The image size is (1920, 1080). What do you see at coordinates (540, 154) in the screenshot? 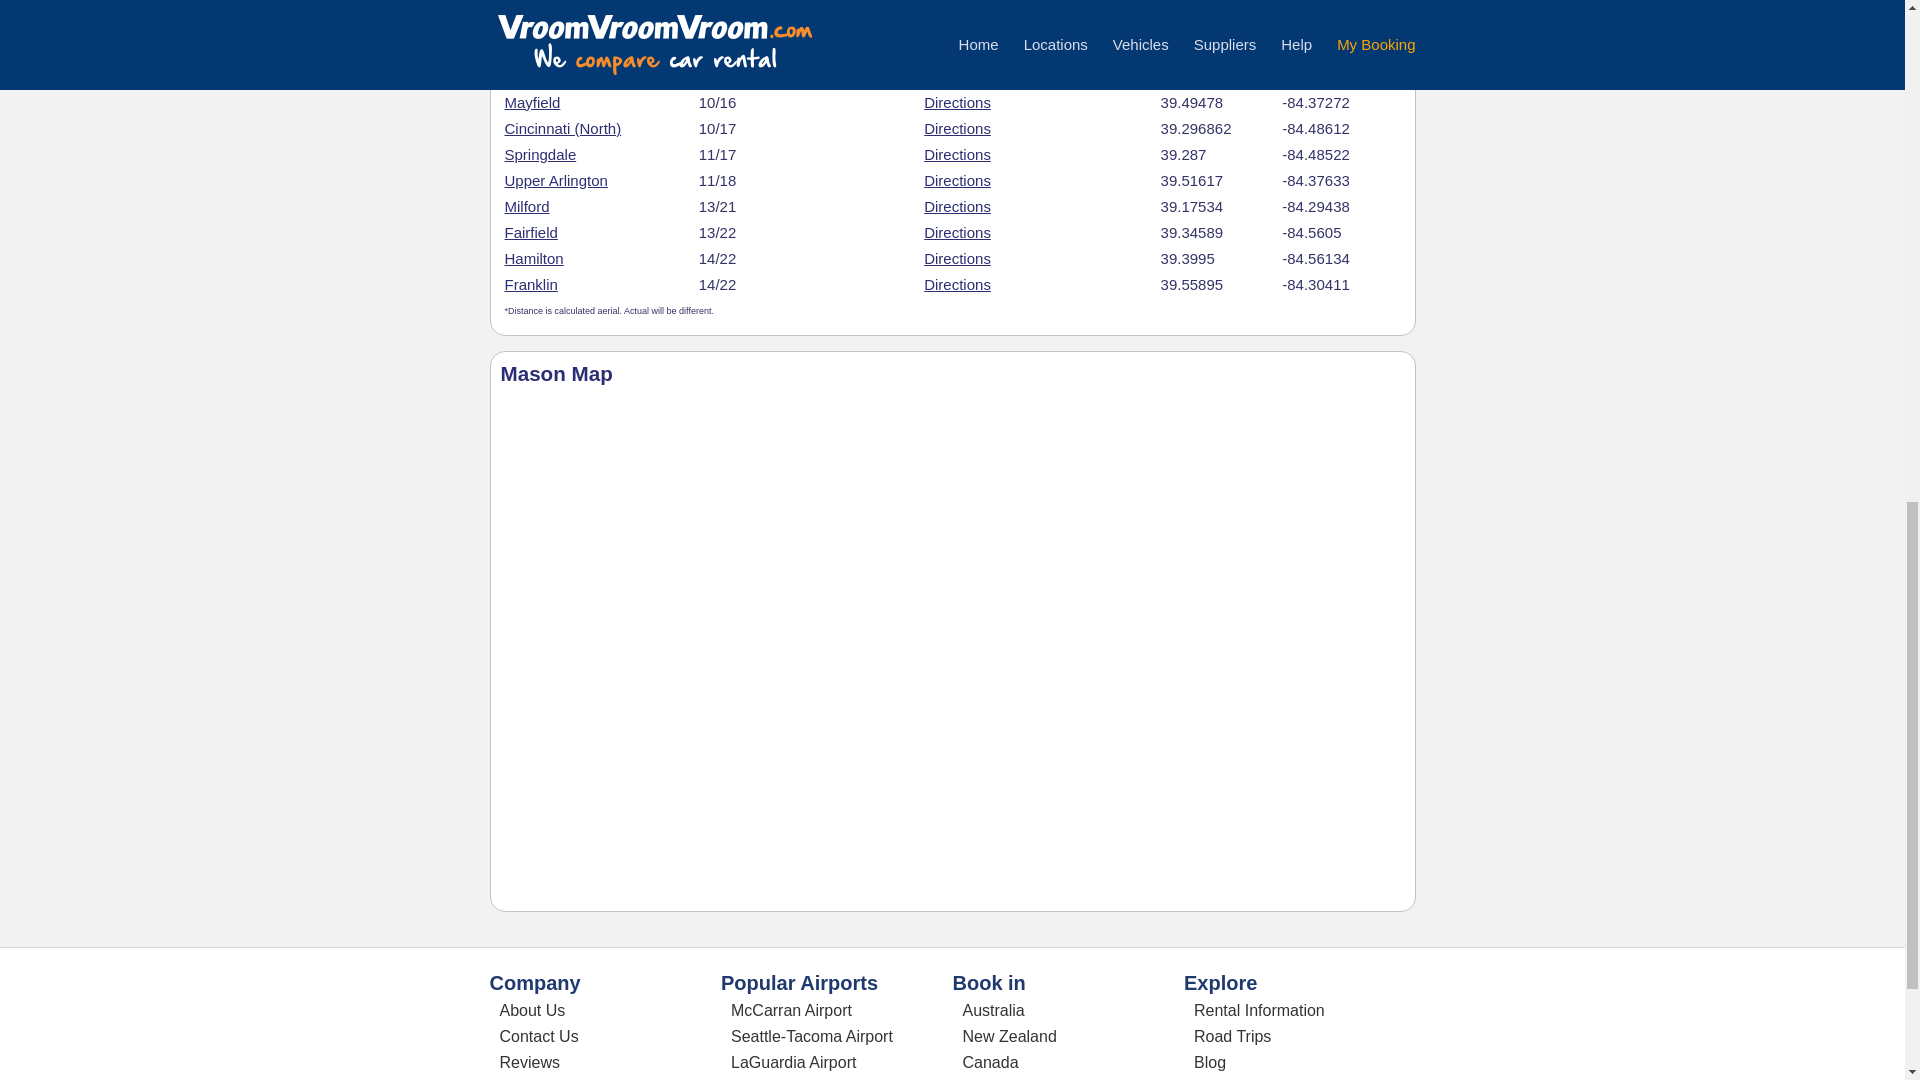
I see `Springdale` at bounding box center [540, 154].